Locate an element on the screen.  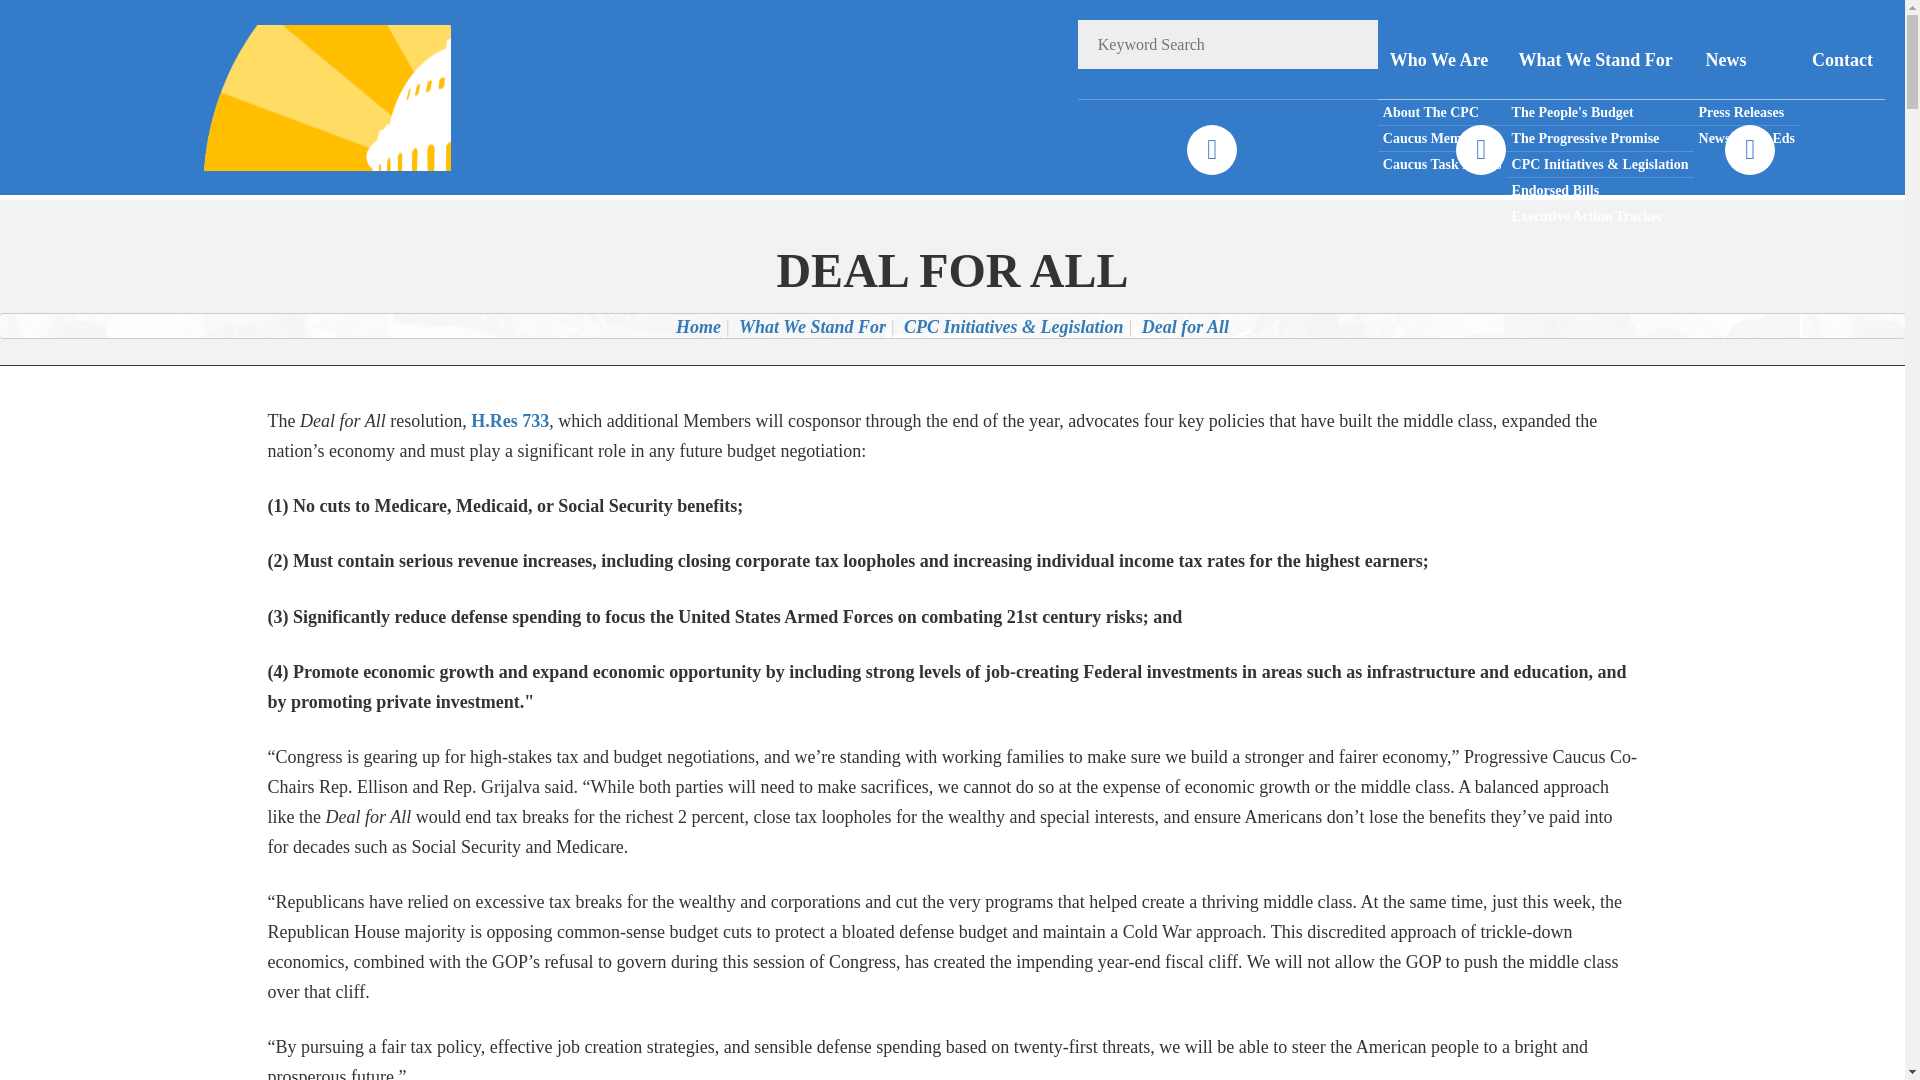
Endorsed Bills is located at coordinates (1600, 191).